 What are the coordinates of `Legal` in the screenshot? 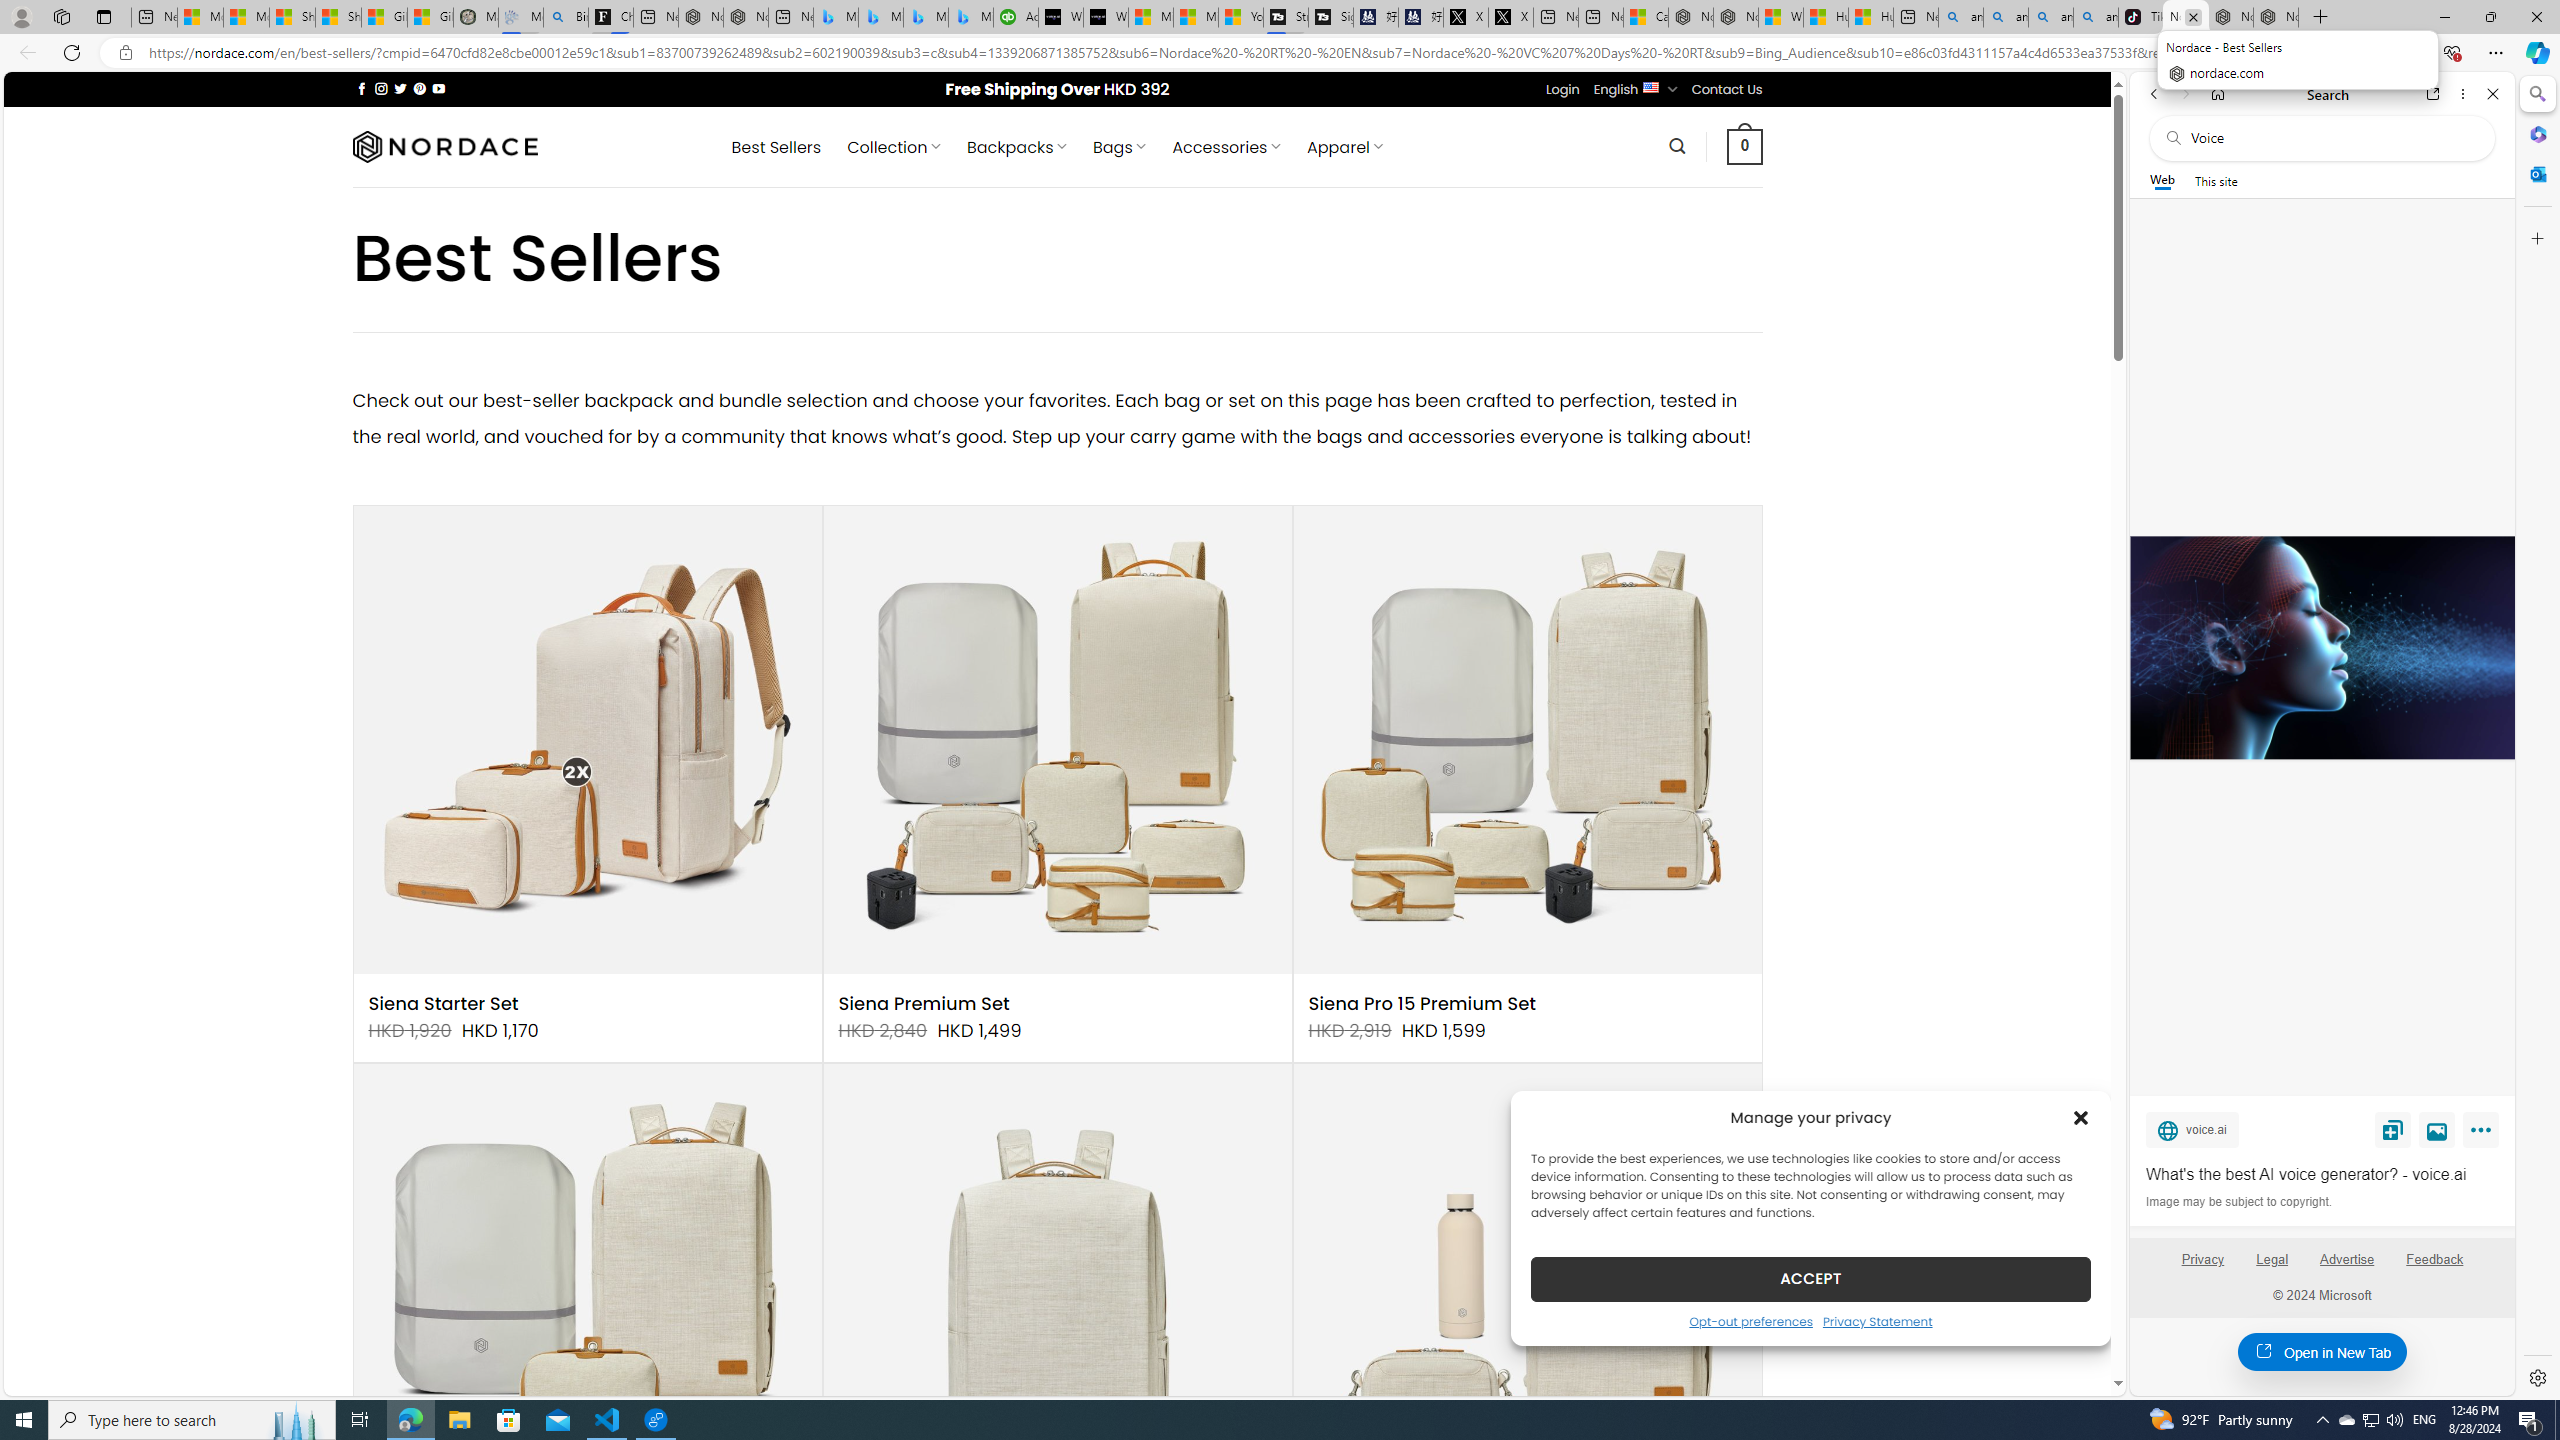 It's located at (2272, 1267).